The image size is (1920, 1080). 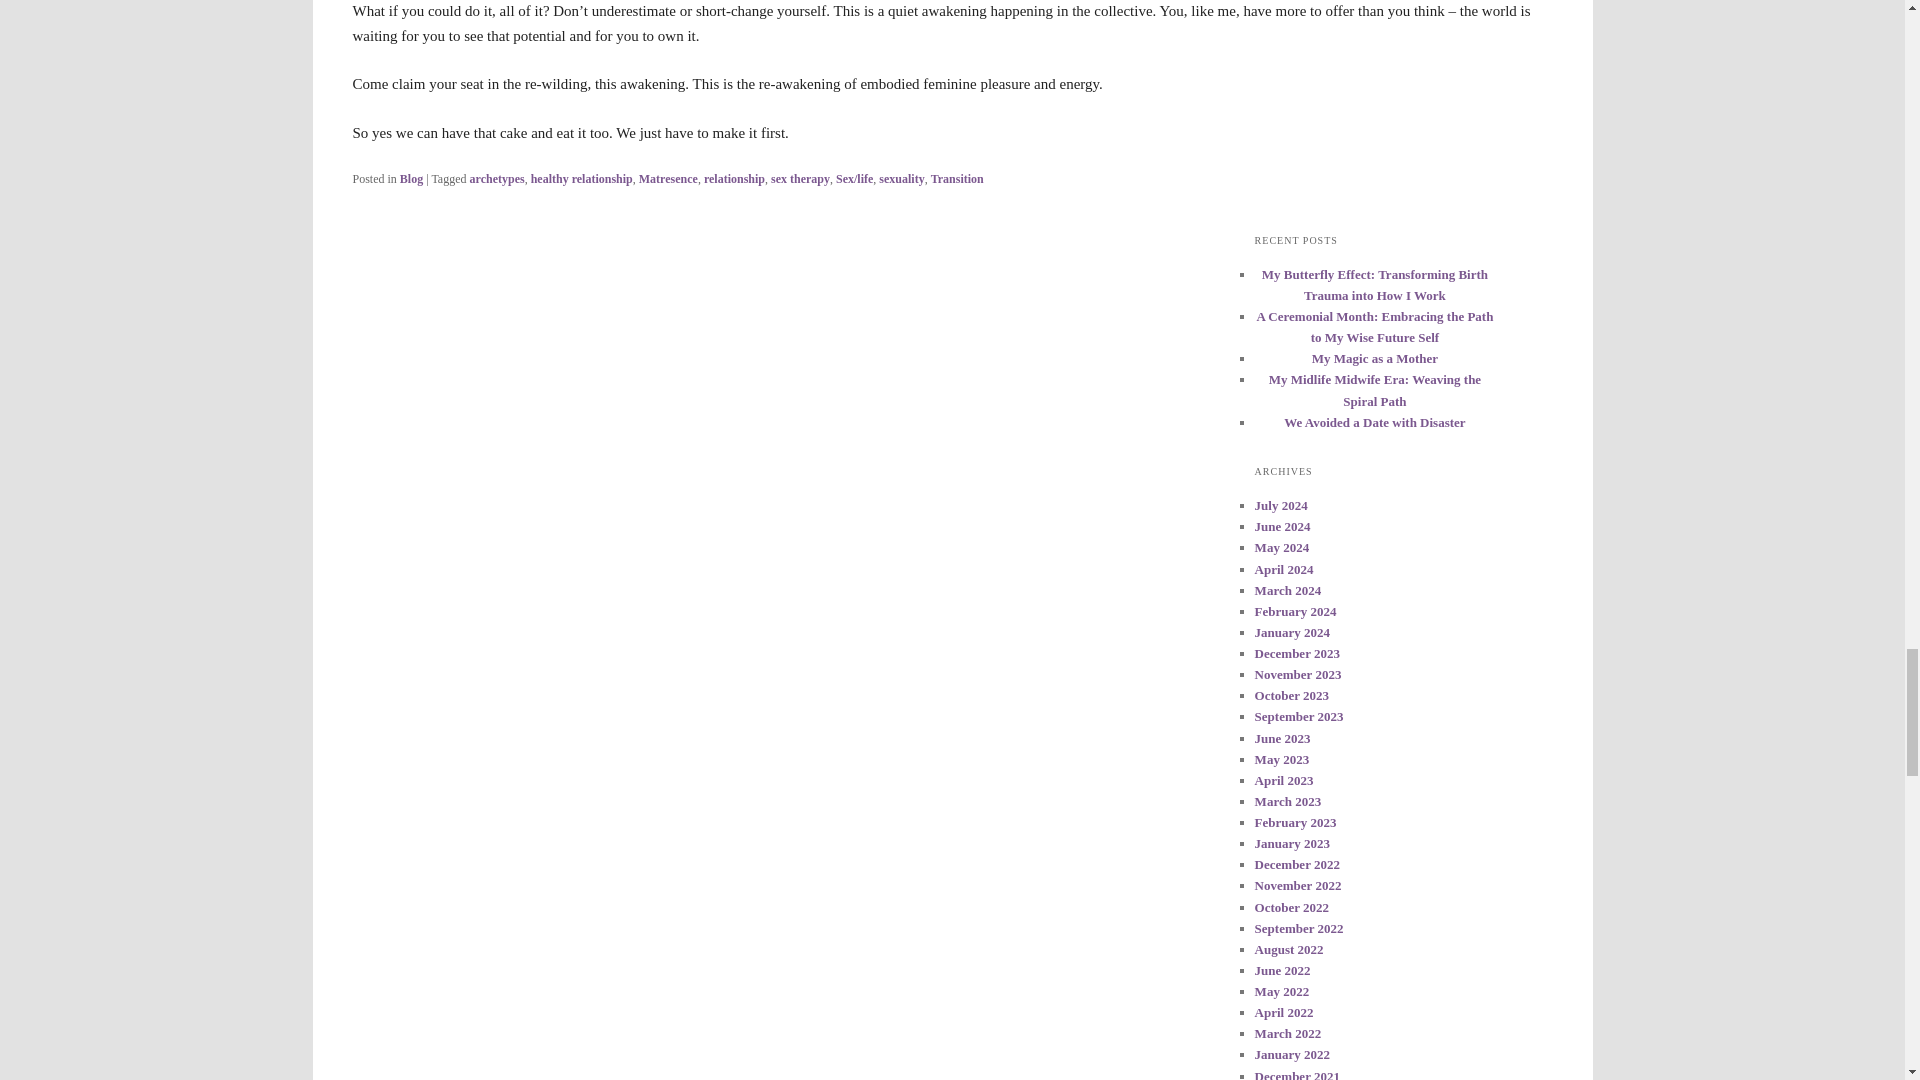 I want to click on Matresence, so click(x=668, y=178).